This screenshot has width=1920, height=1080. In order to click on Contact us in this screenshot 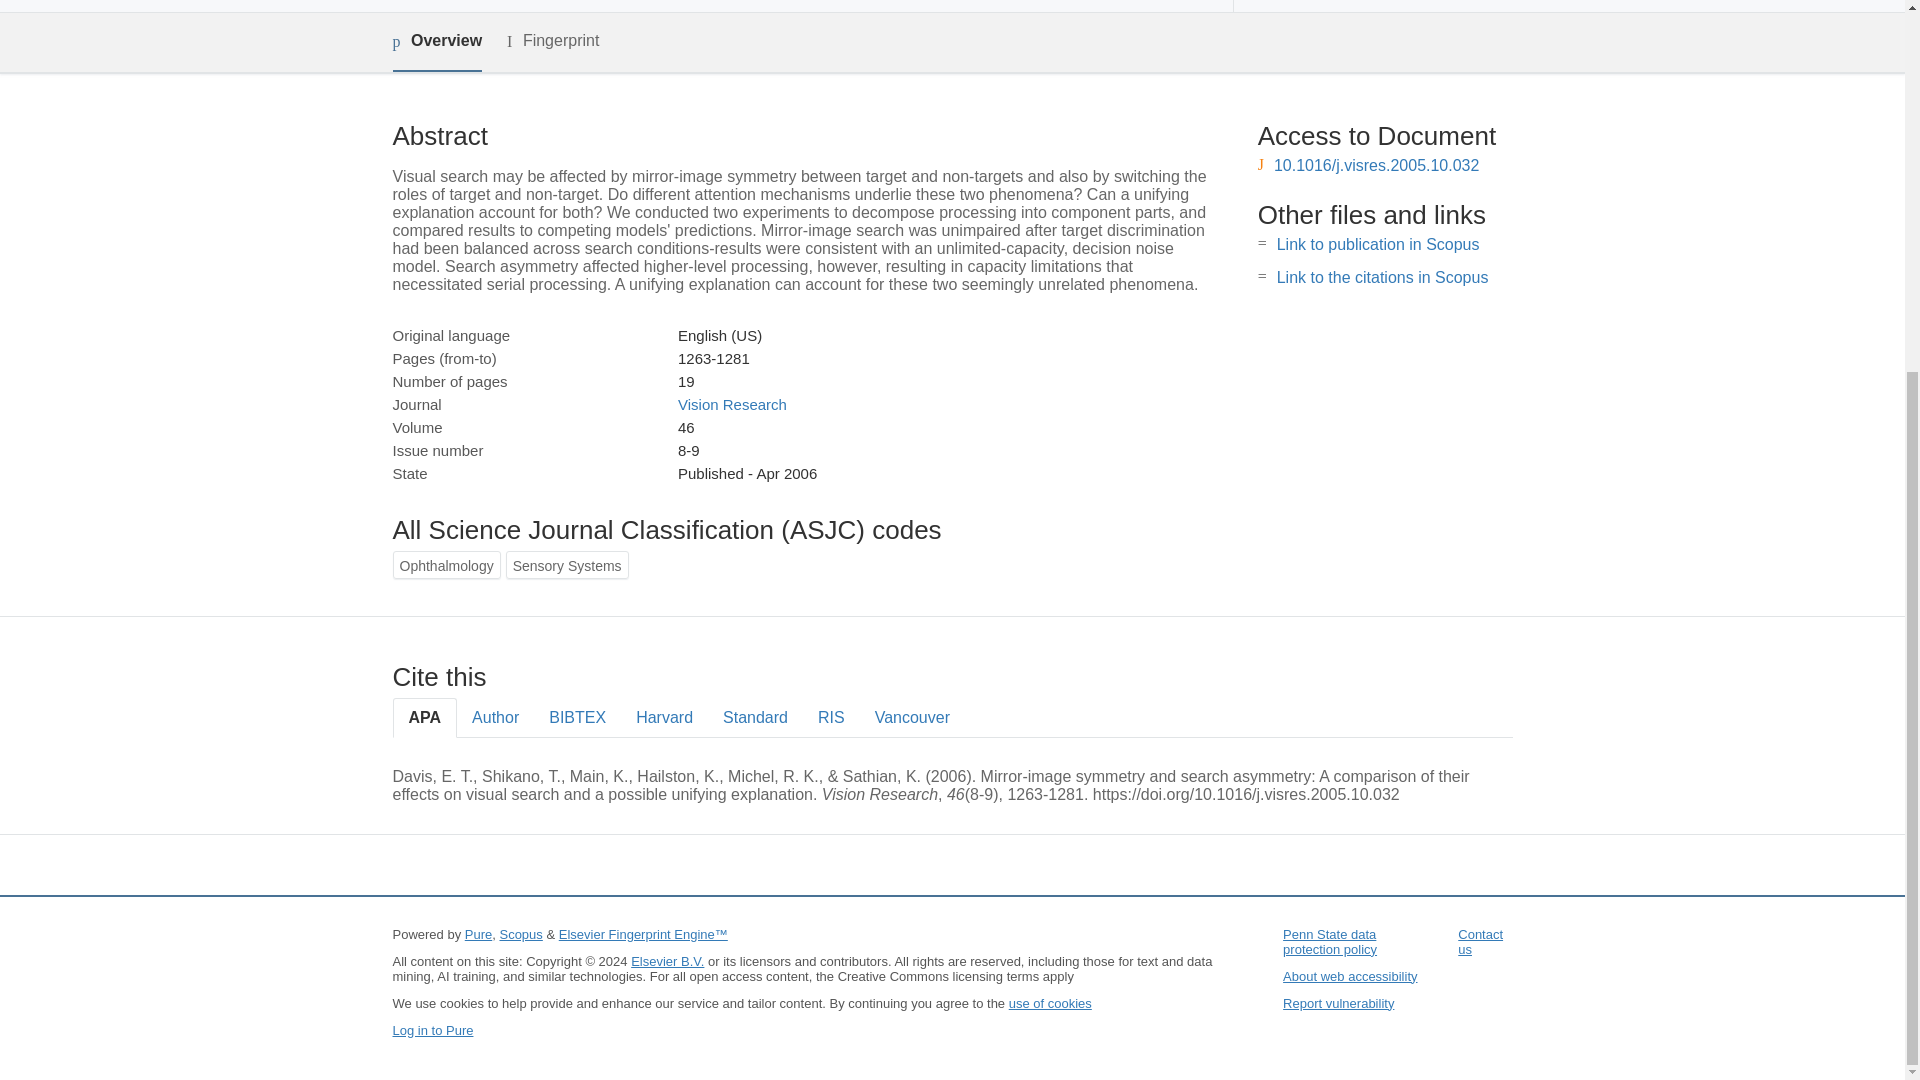, I will do `click(1480, 941)`.